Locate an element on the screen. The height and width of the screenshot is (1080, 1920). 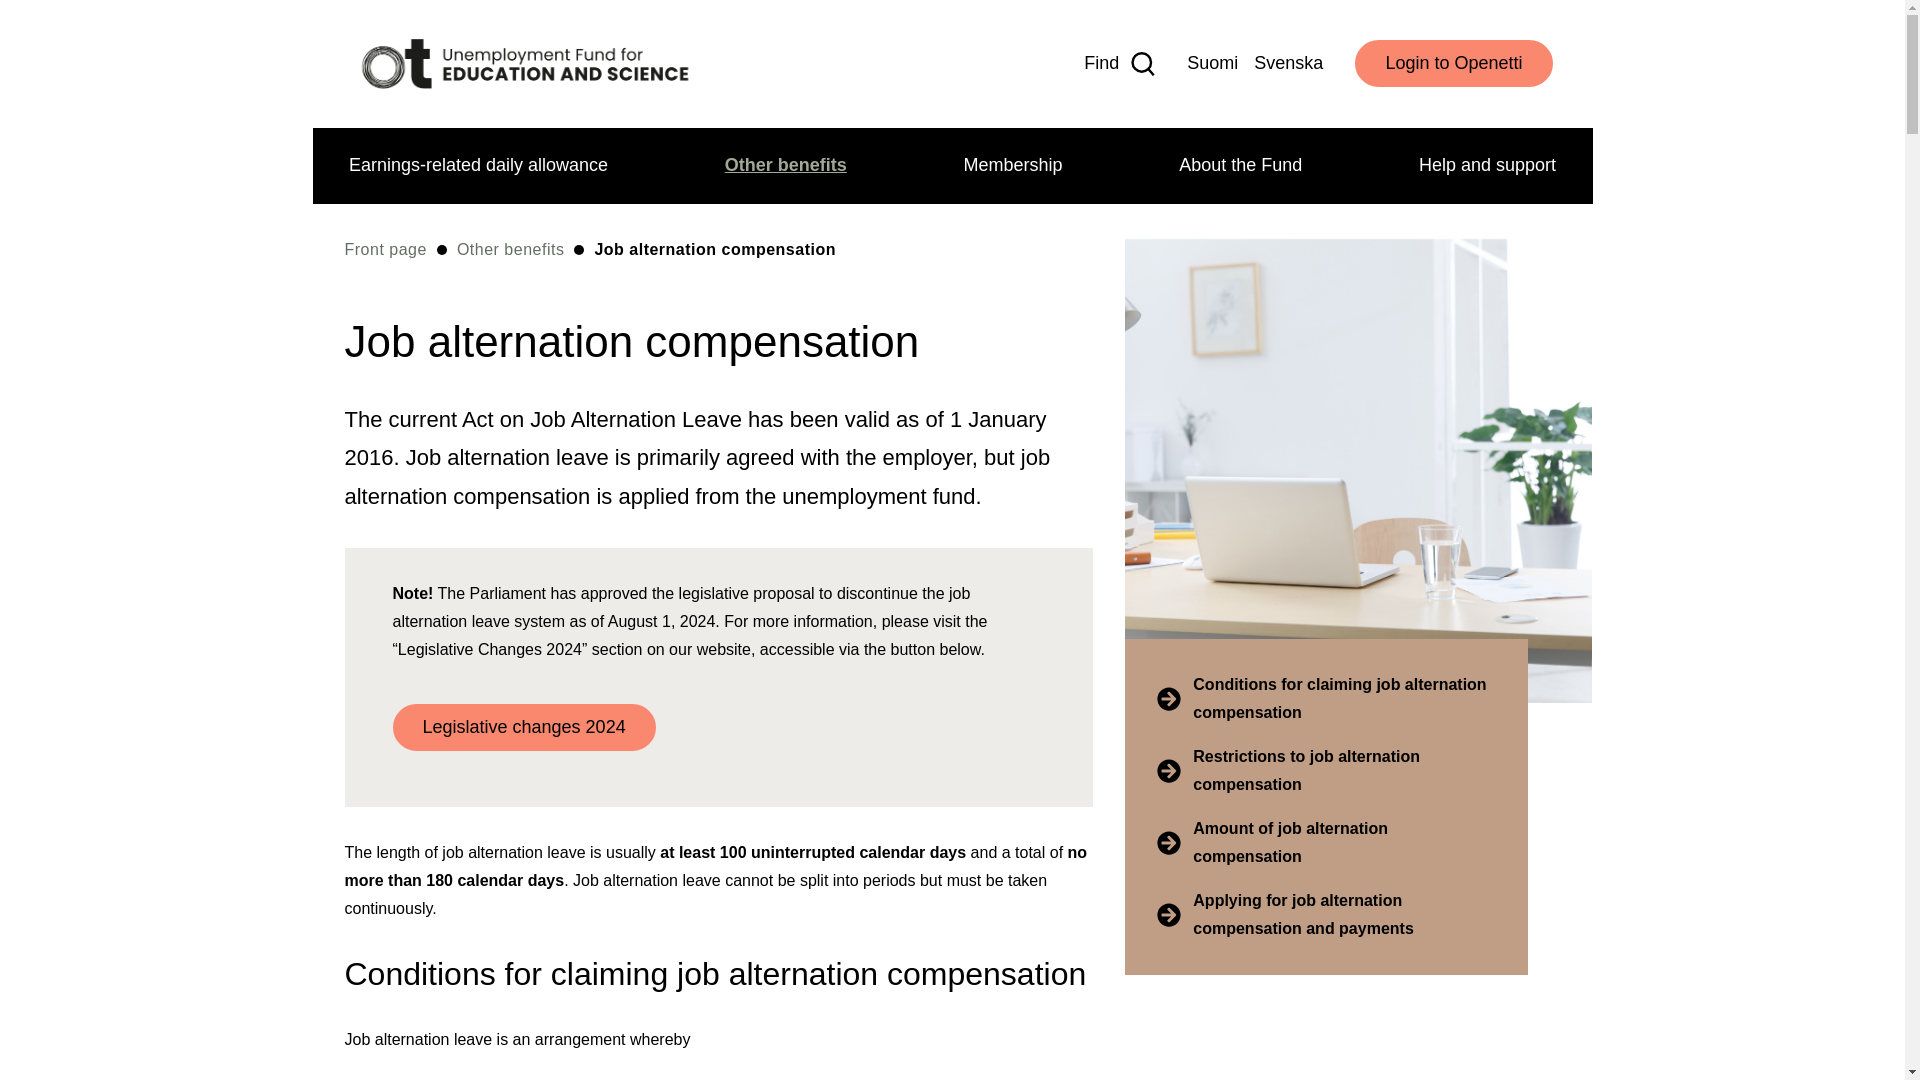
Suomi is located at coordinates (1212, 63).